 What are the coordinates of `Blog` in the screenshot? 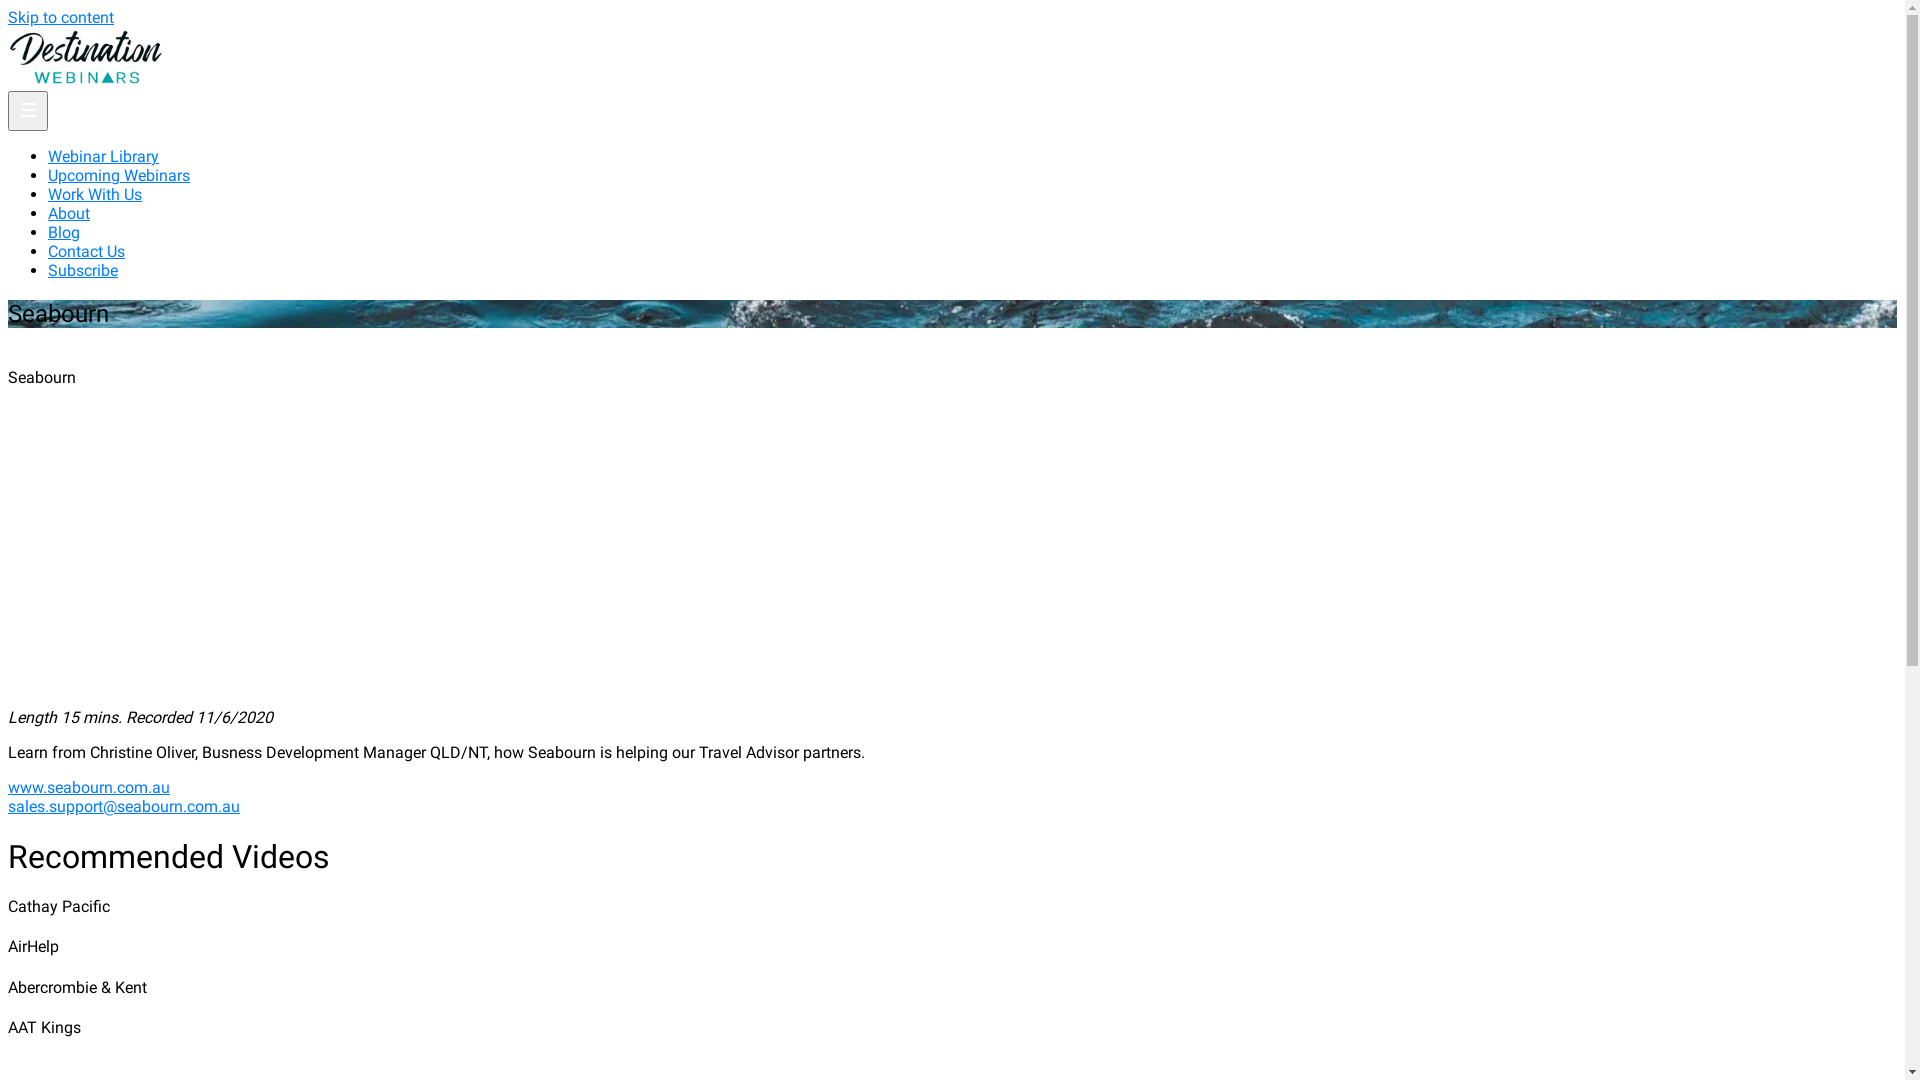 It's located at (64, 232).